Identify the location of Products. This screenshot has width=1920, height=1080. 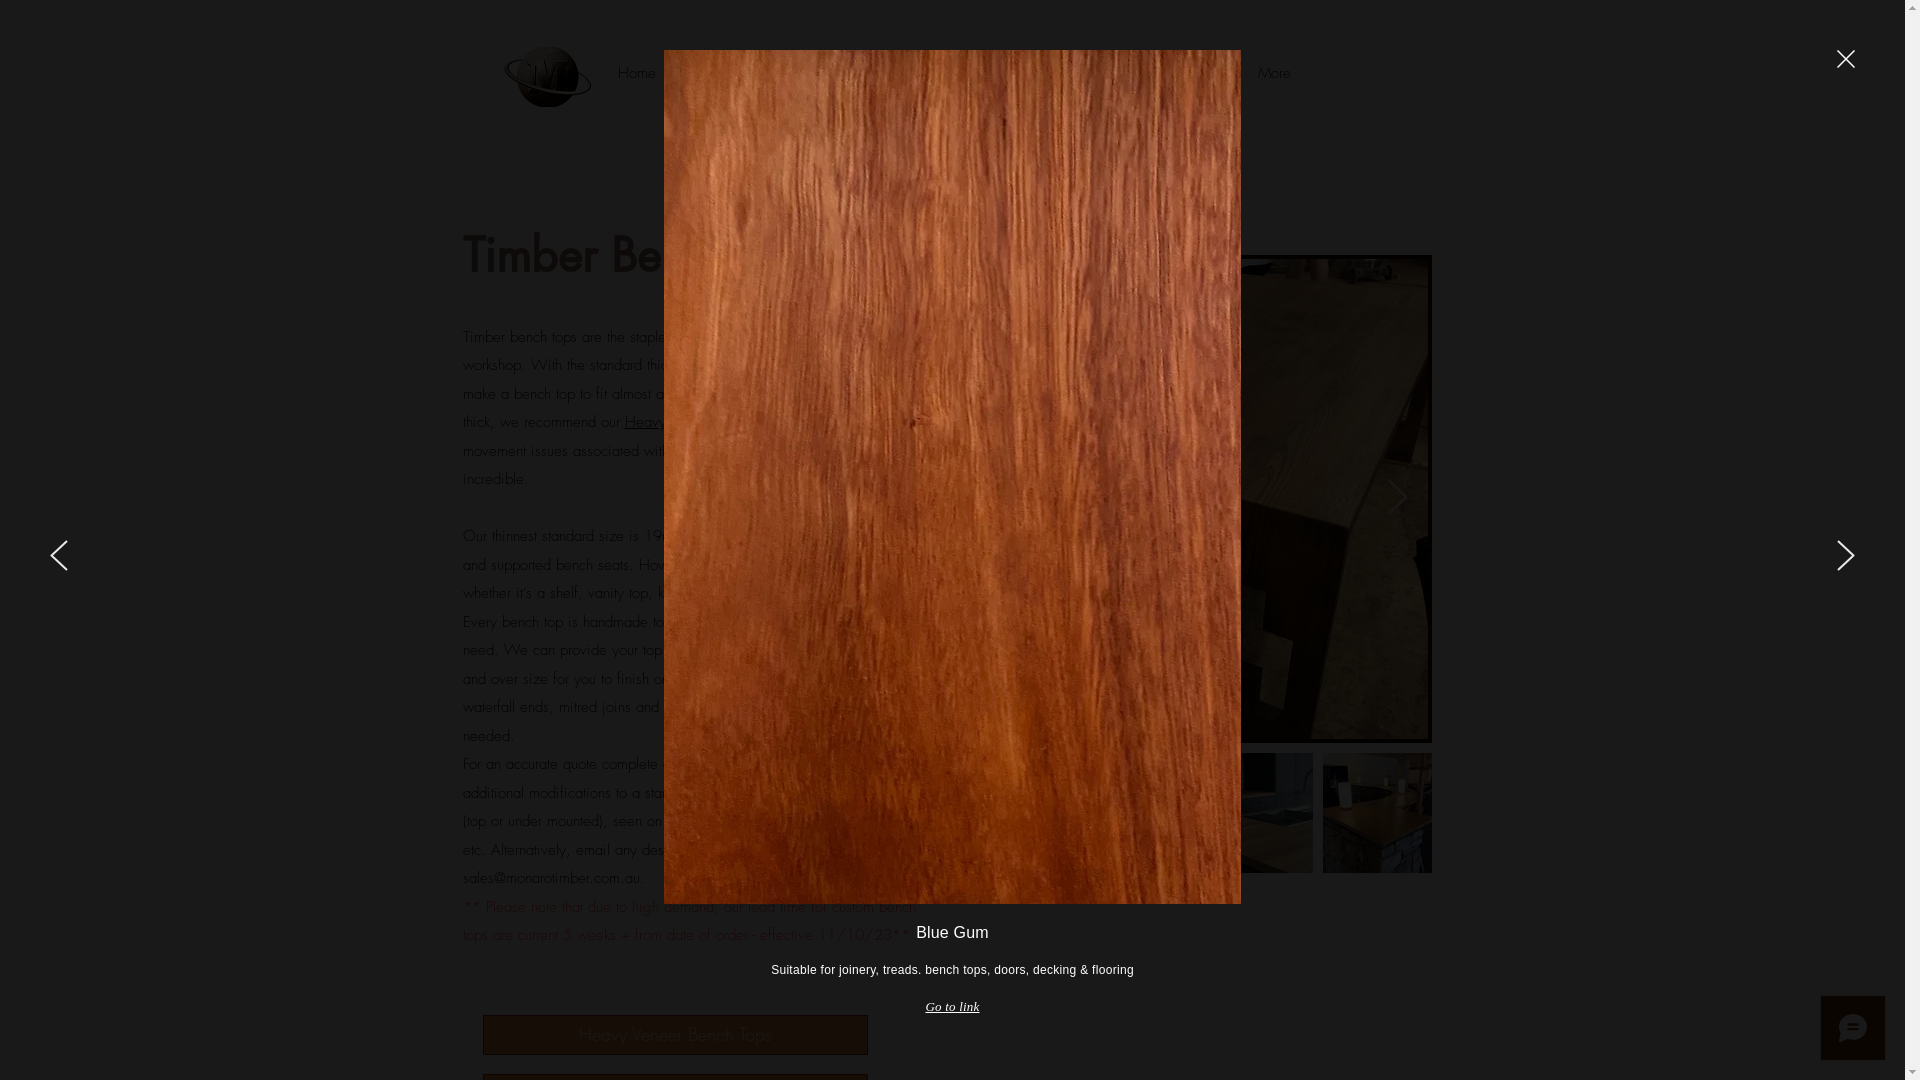
(705, 73).